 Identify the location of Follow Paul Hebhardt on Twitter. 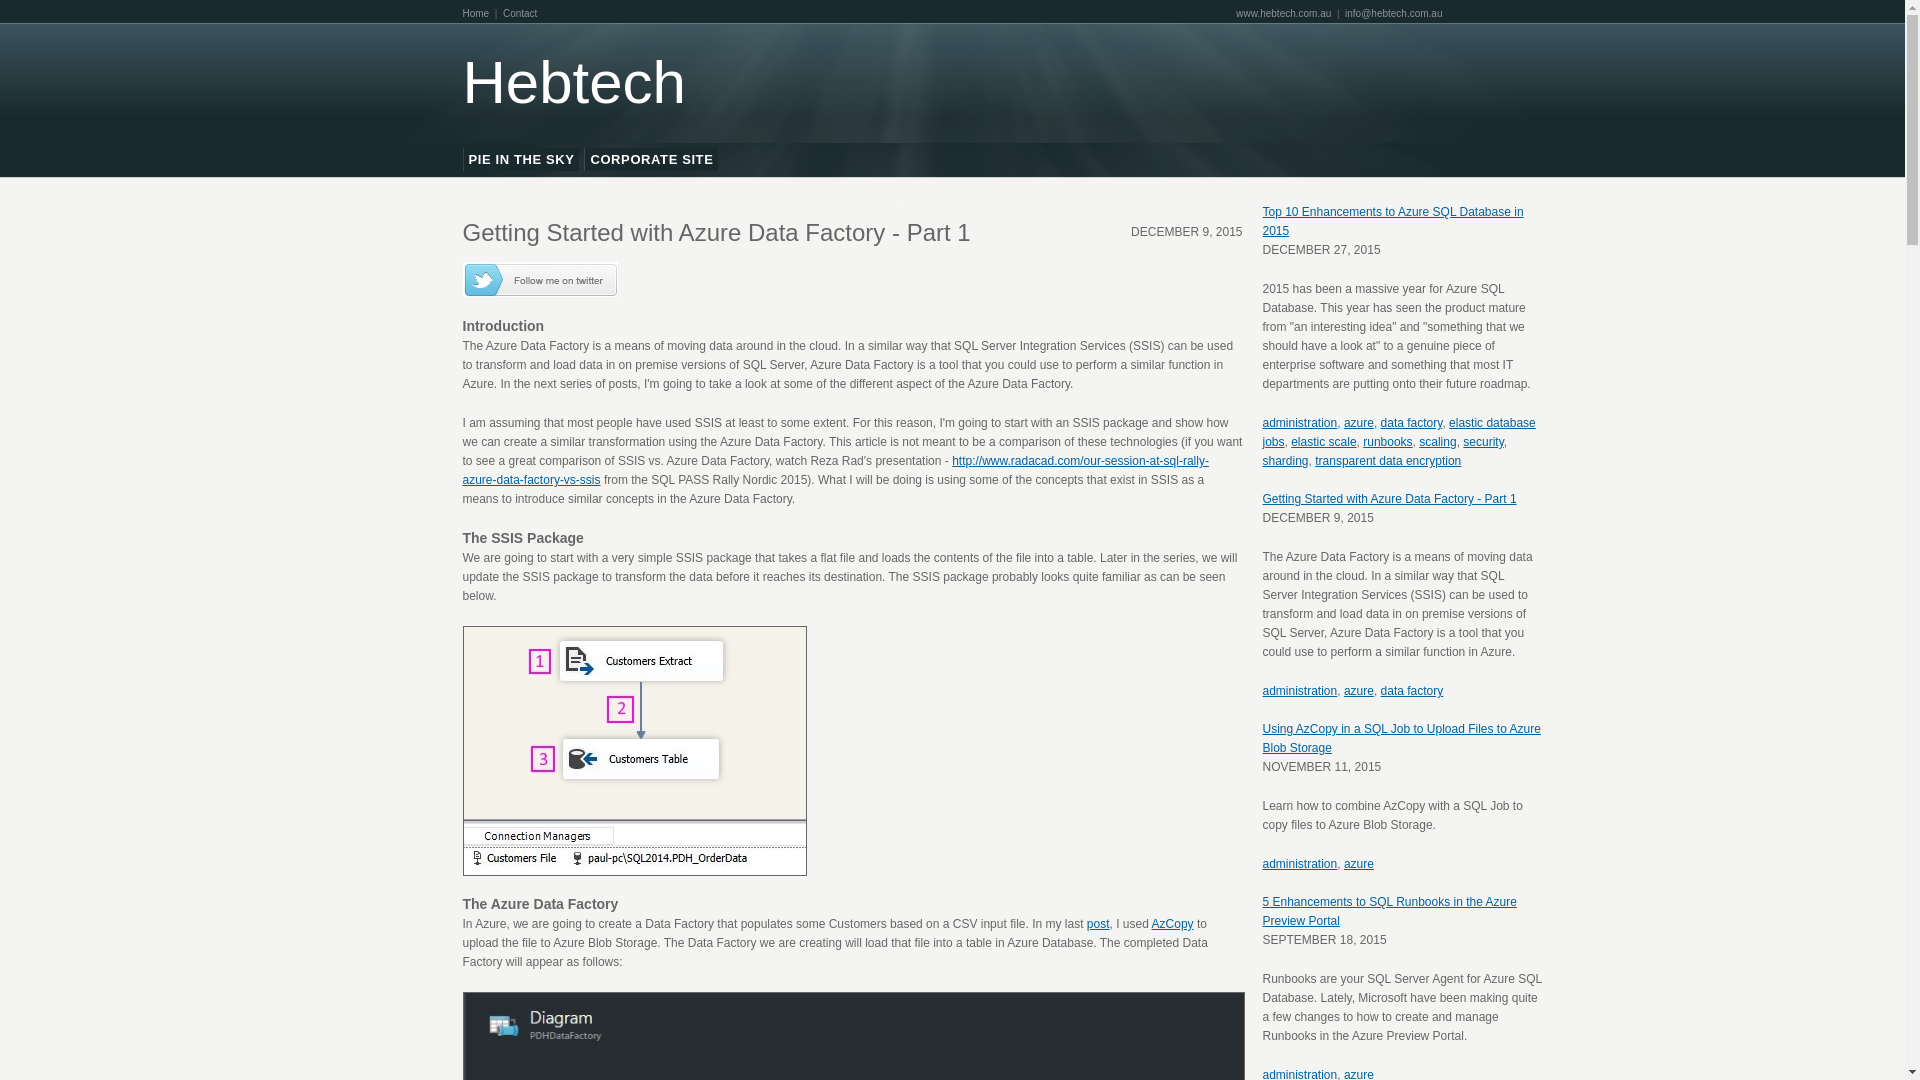
(540, 287).